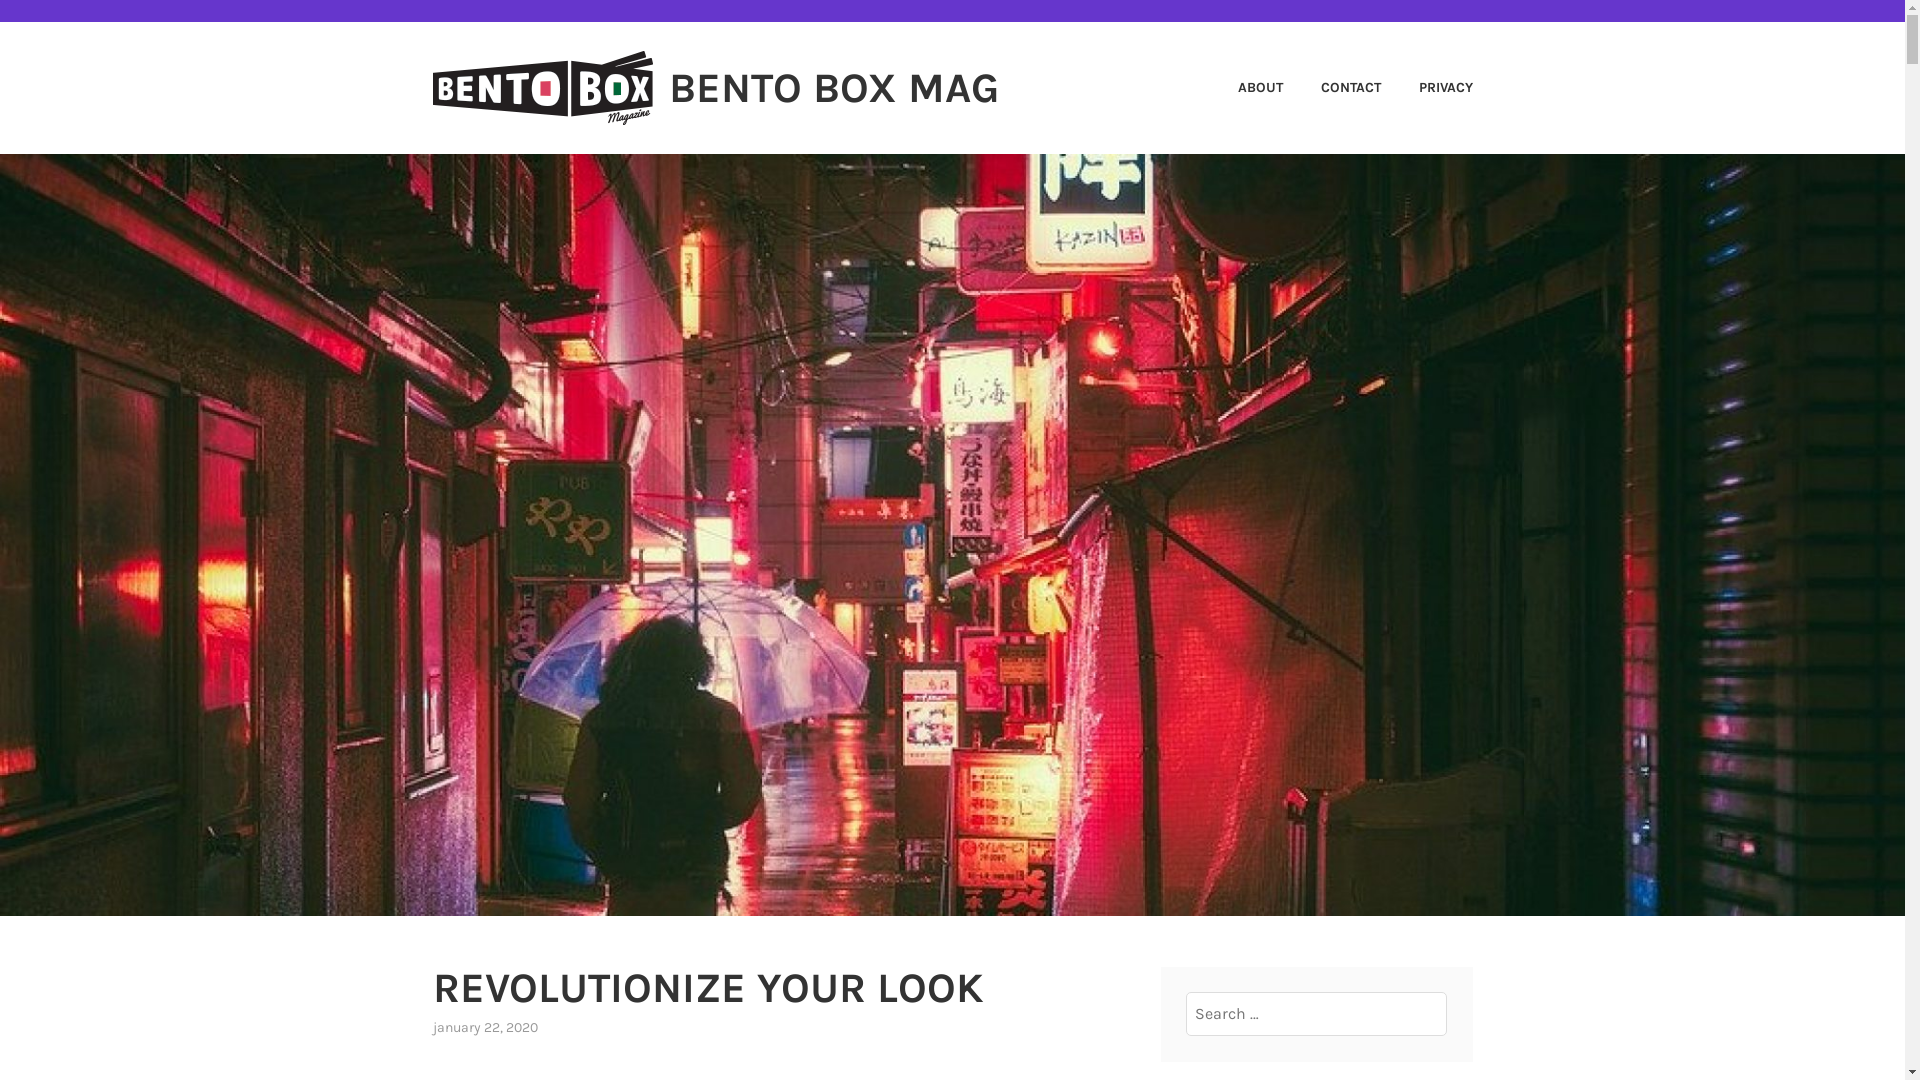  What do you see at coordinates (1244, 88) in the screenshot?
I see `ABOUT` at bounding box center [1244, 88].